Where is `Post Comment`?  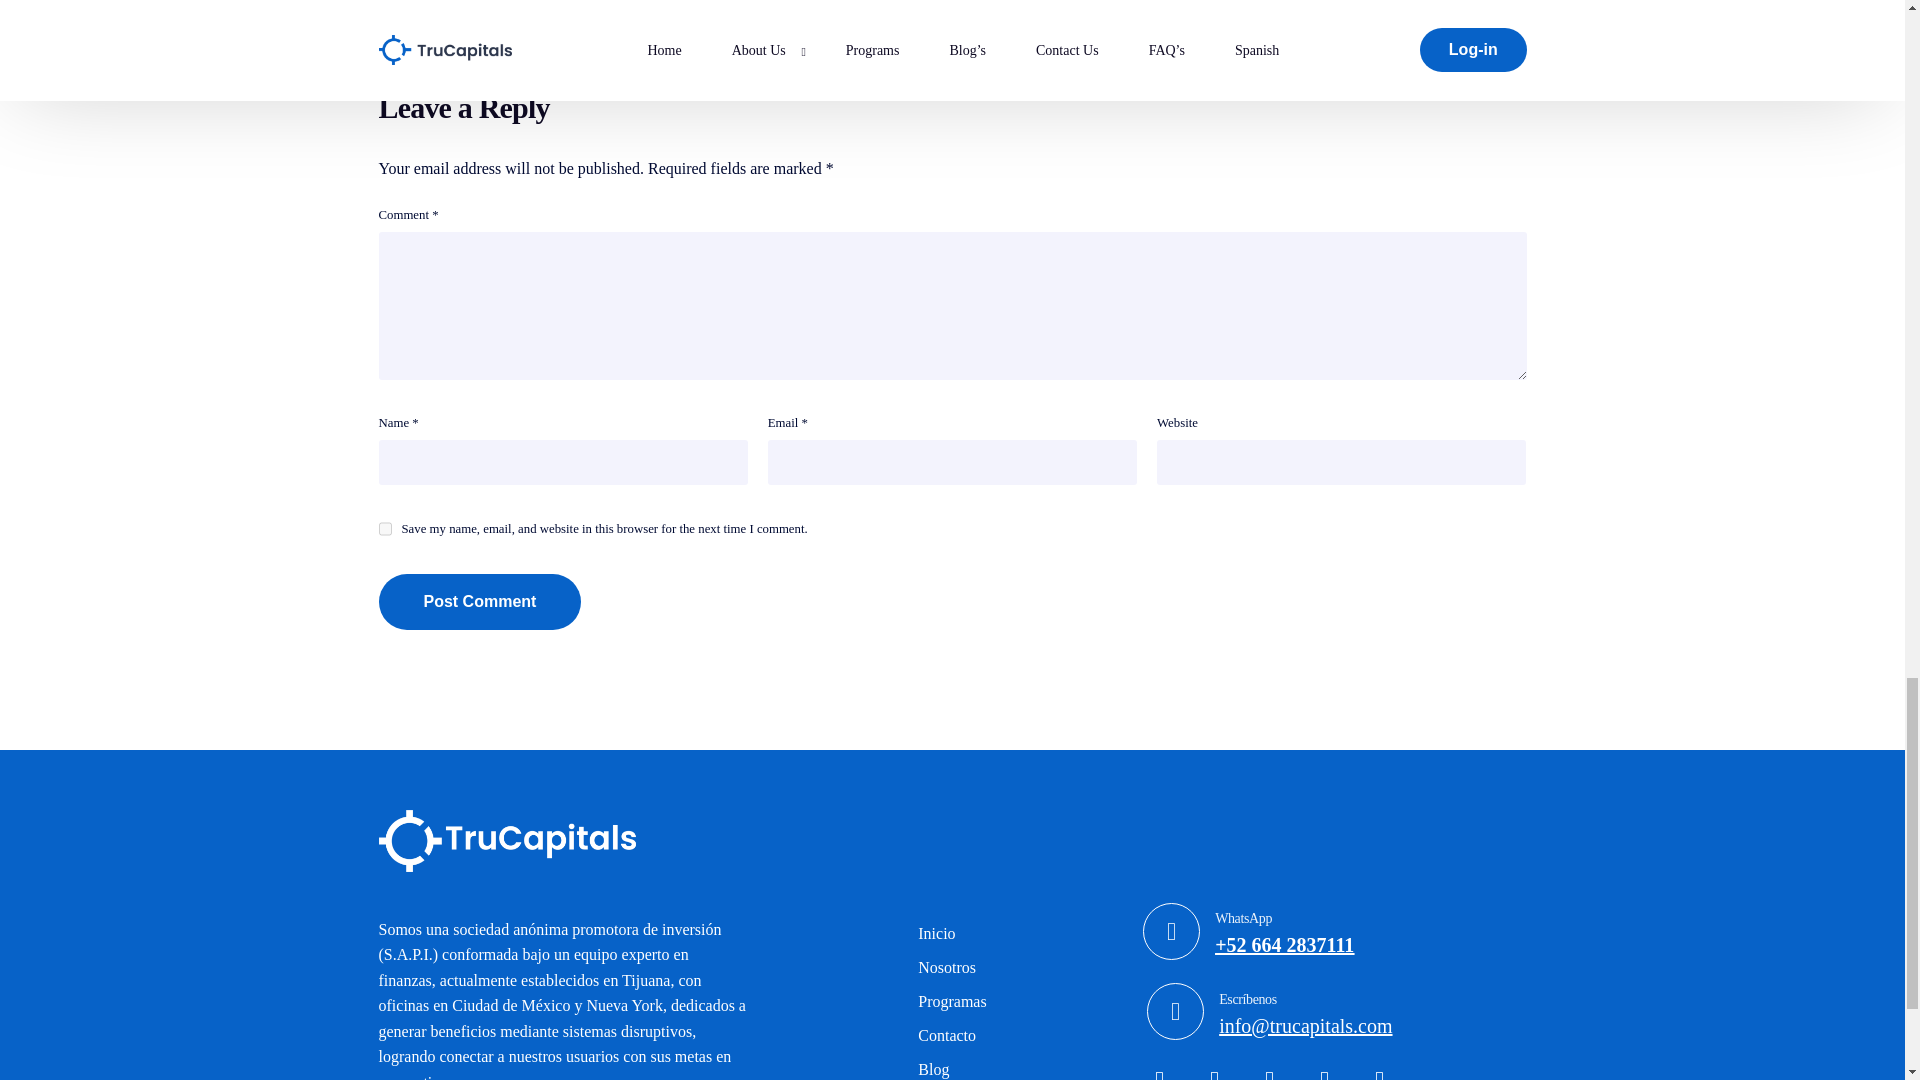
Post Comment is located at coordinates (952, 968).